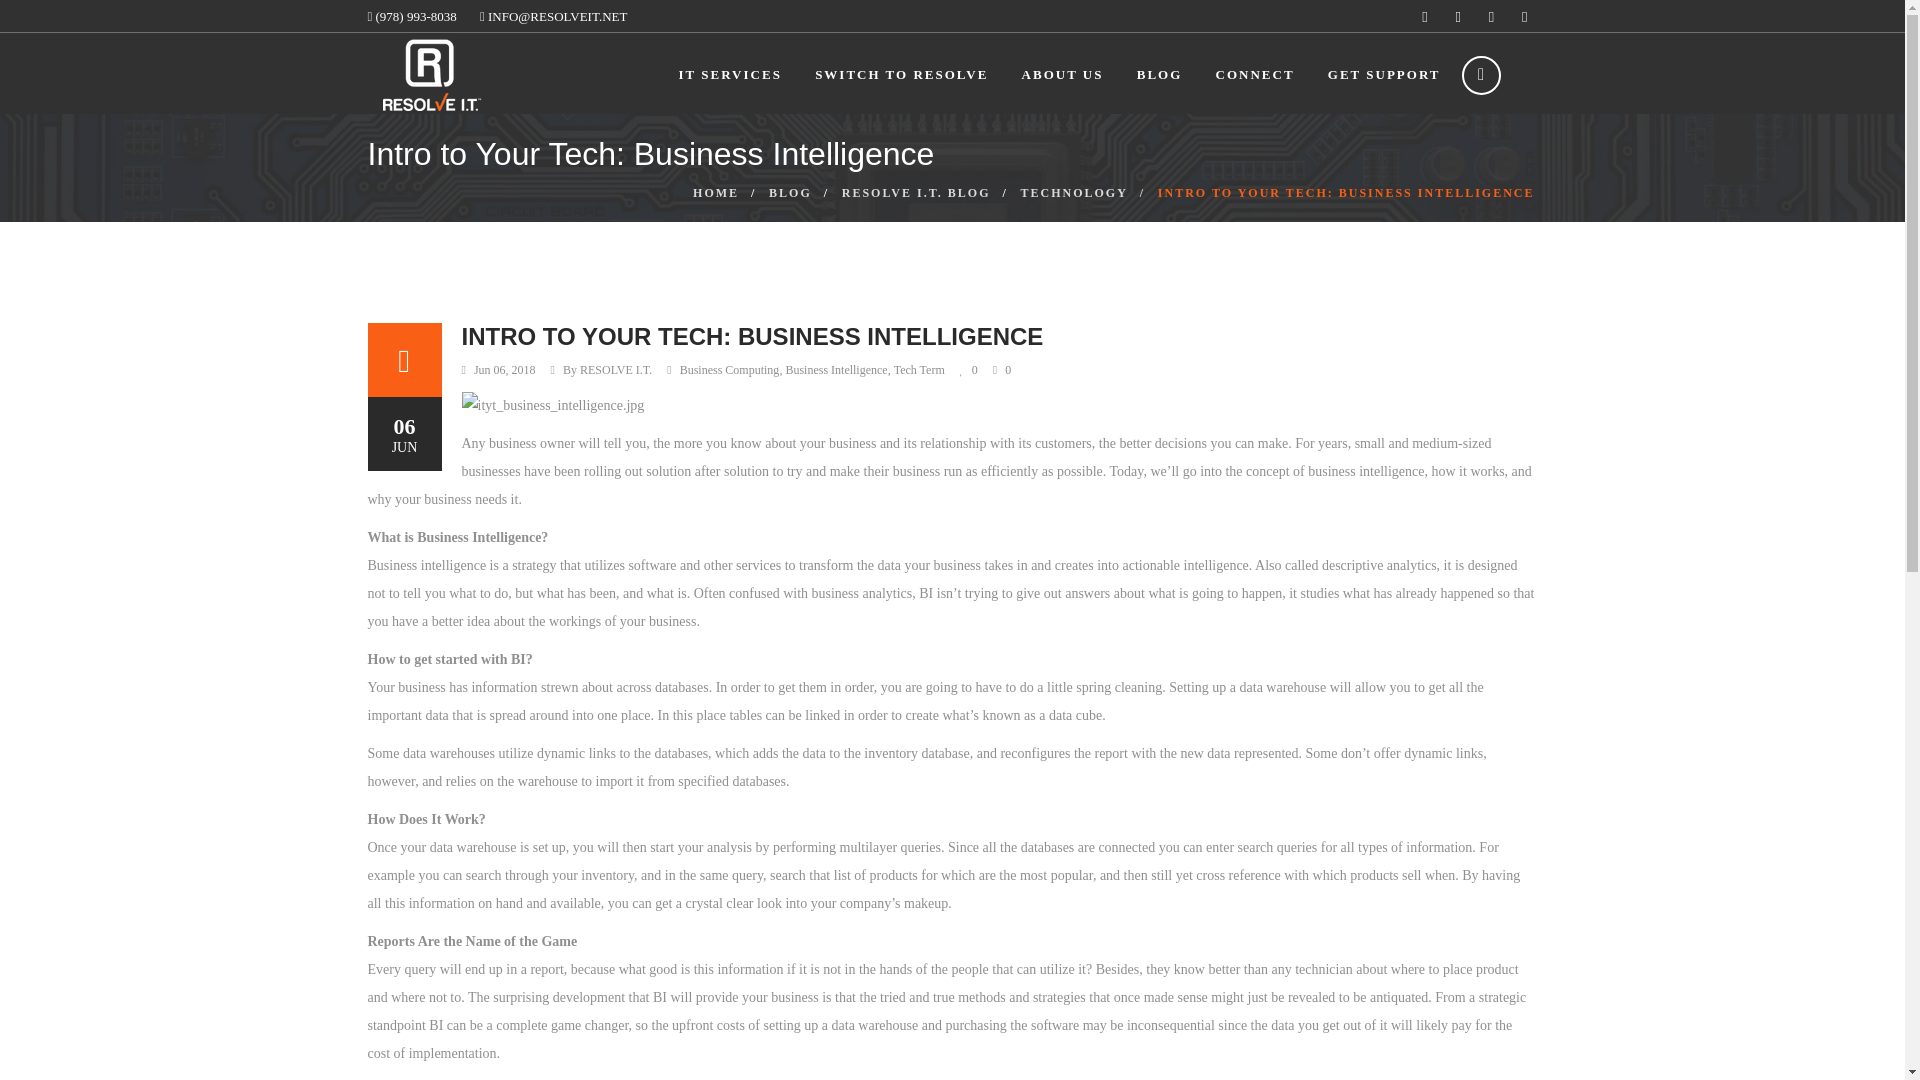 This screenshot has height=1080, width=1920. Describe the element at coordinates (1062, 74) in the screenshot. I see `ABOUT US` at that location.